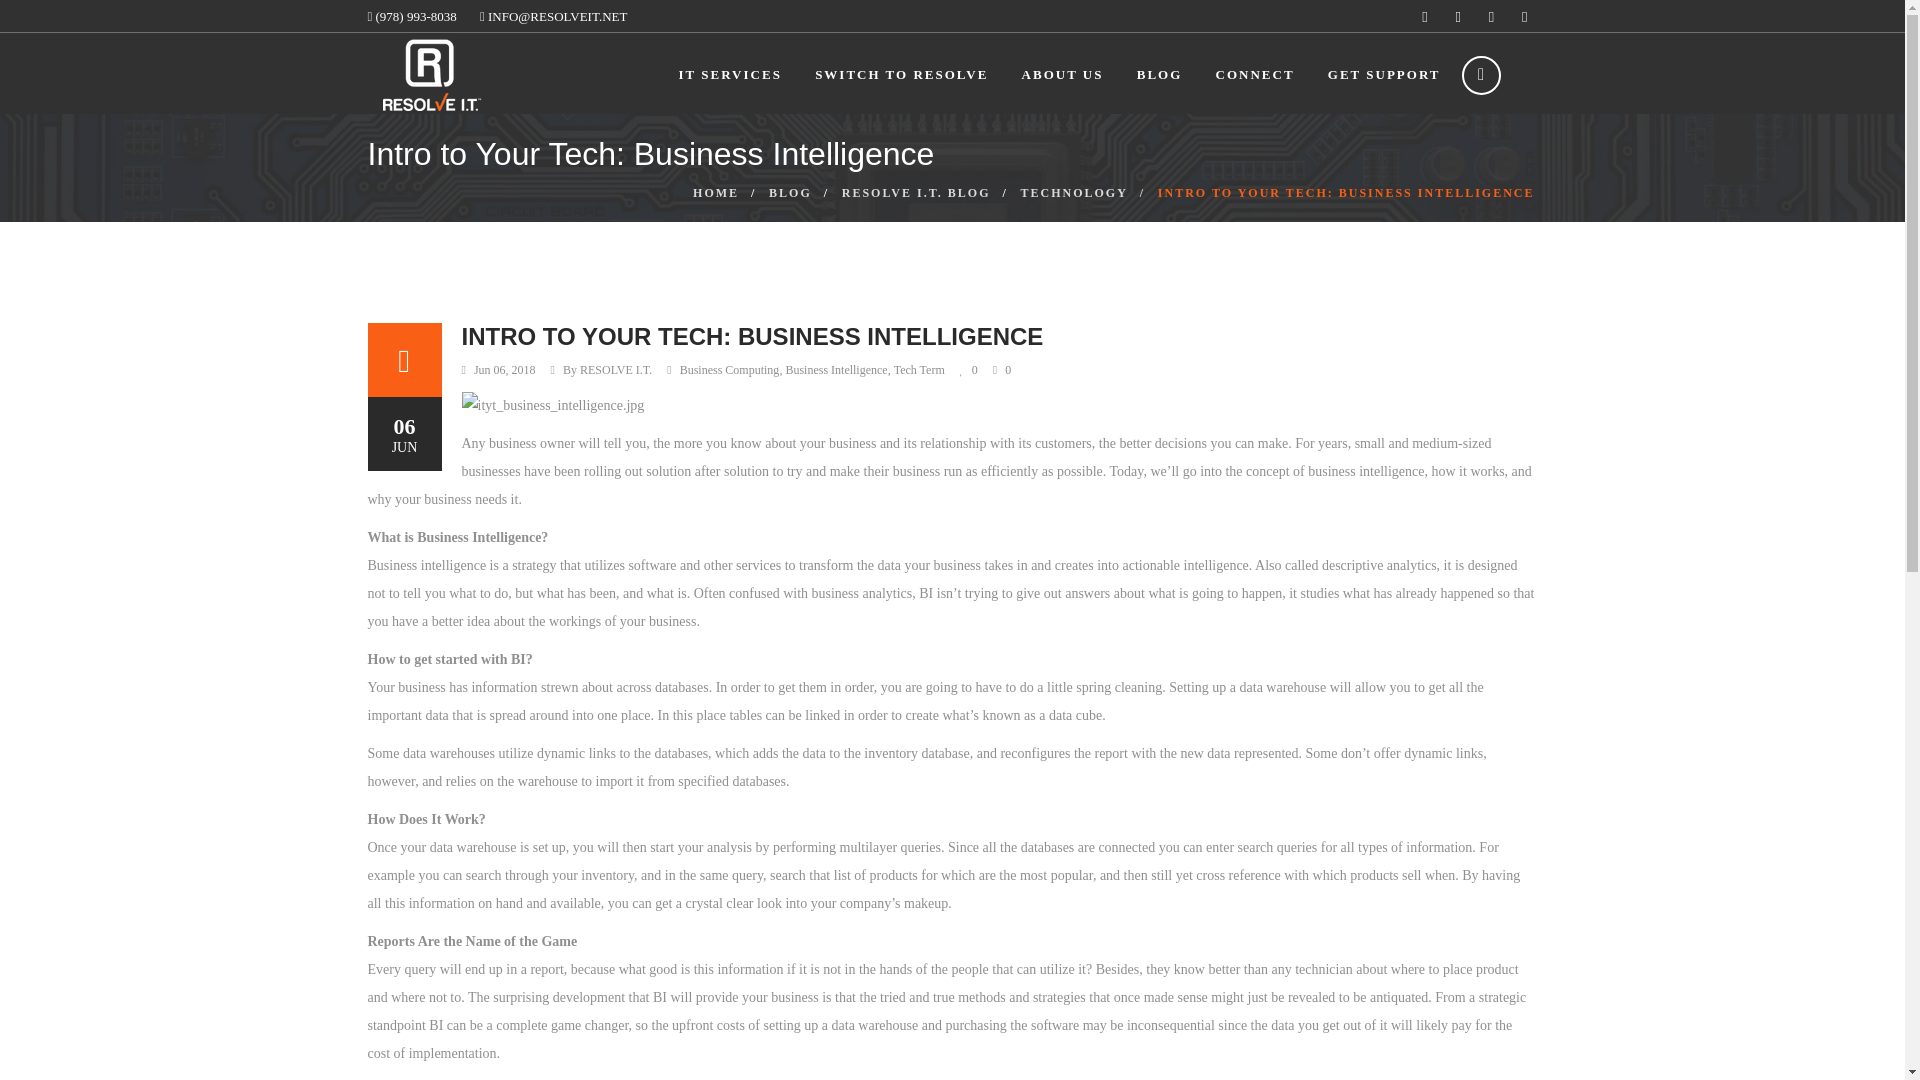 This screenshot has height=1080, width=1920. Describe the element at coordinates (1062, 74) in the screenshot. I see `ABOUT US` at that location.